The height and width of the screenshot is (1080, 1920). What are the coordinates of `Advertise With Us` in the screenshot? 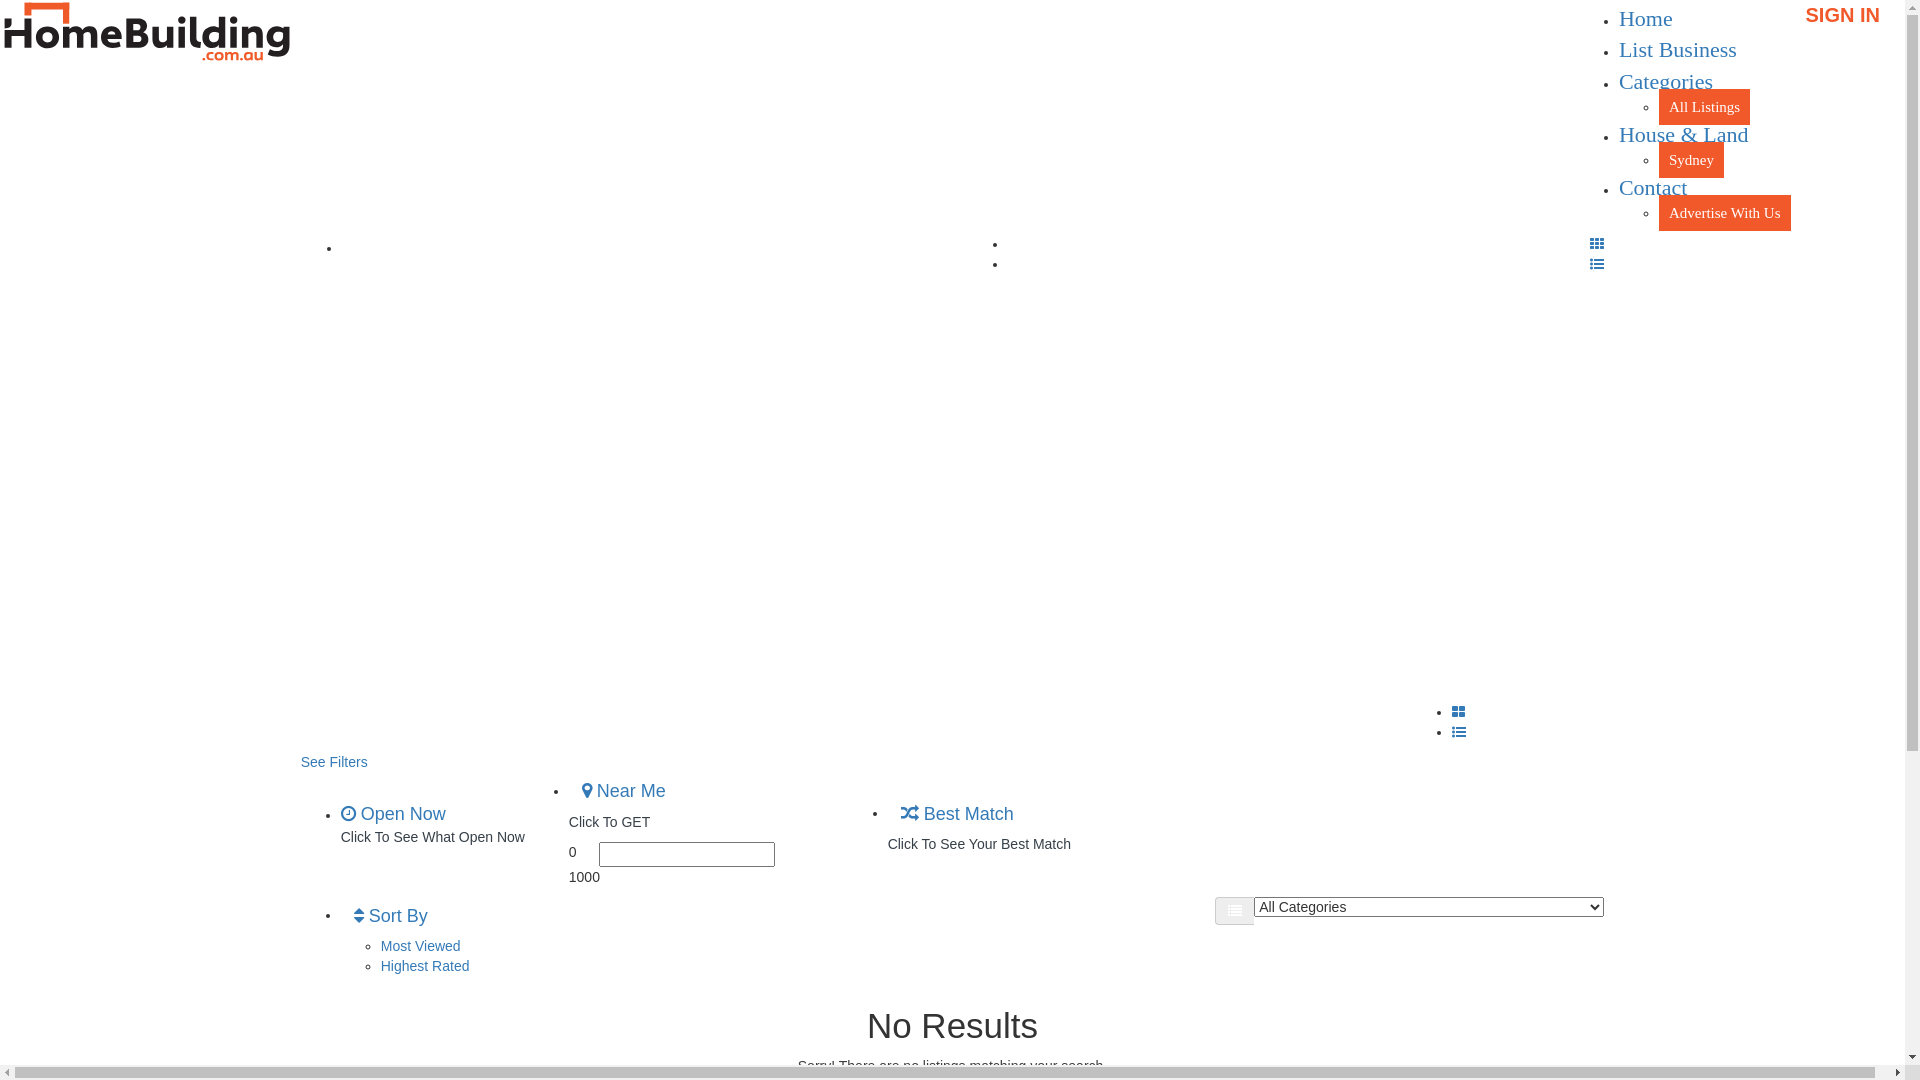 It's located at (1725, 213).